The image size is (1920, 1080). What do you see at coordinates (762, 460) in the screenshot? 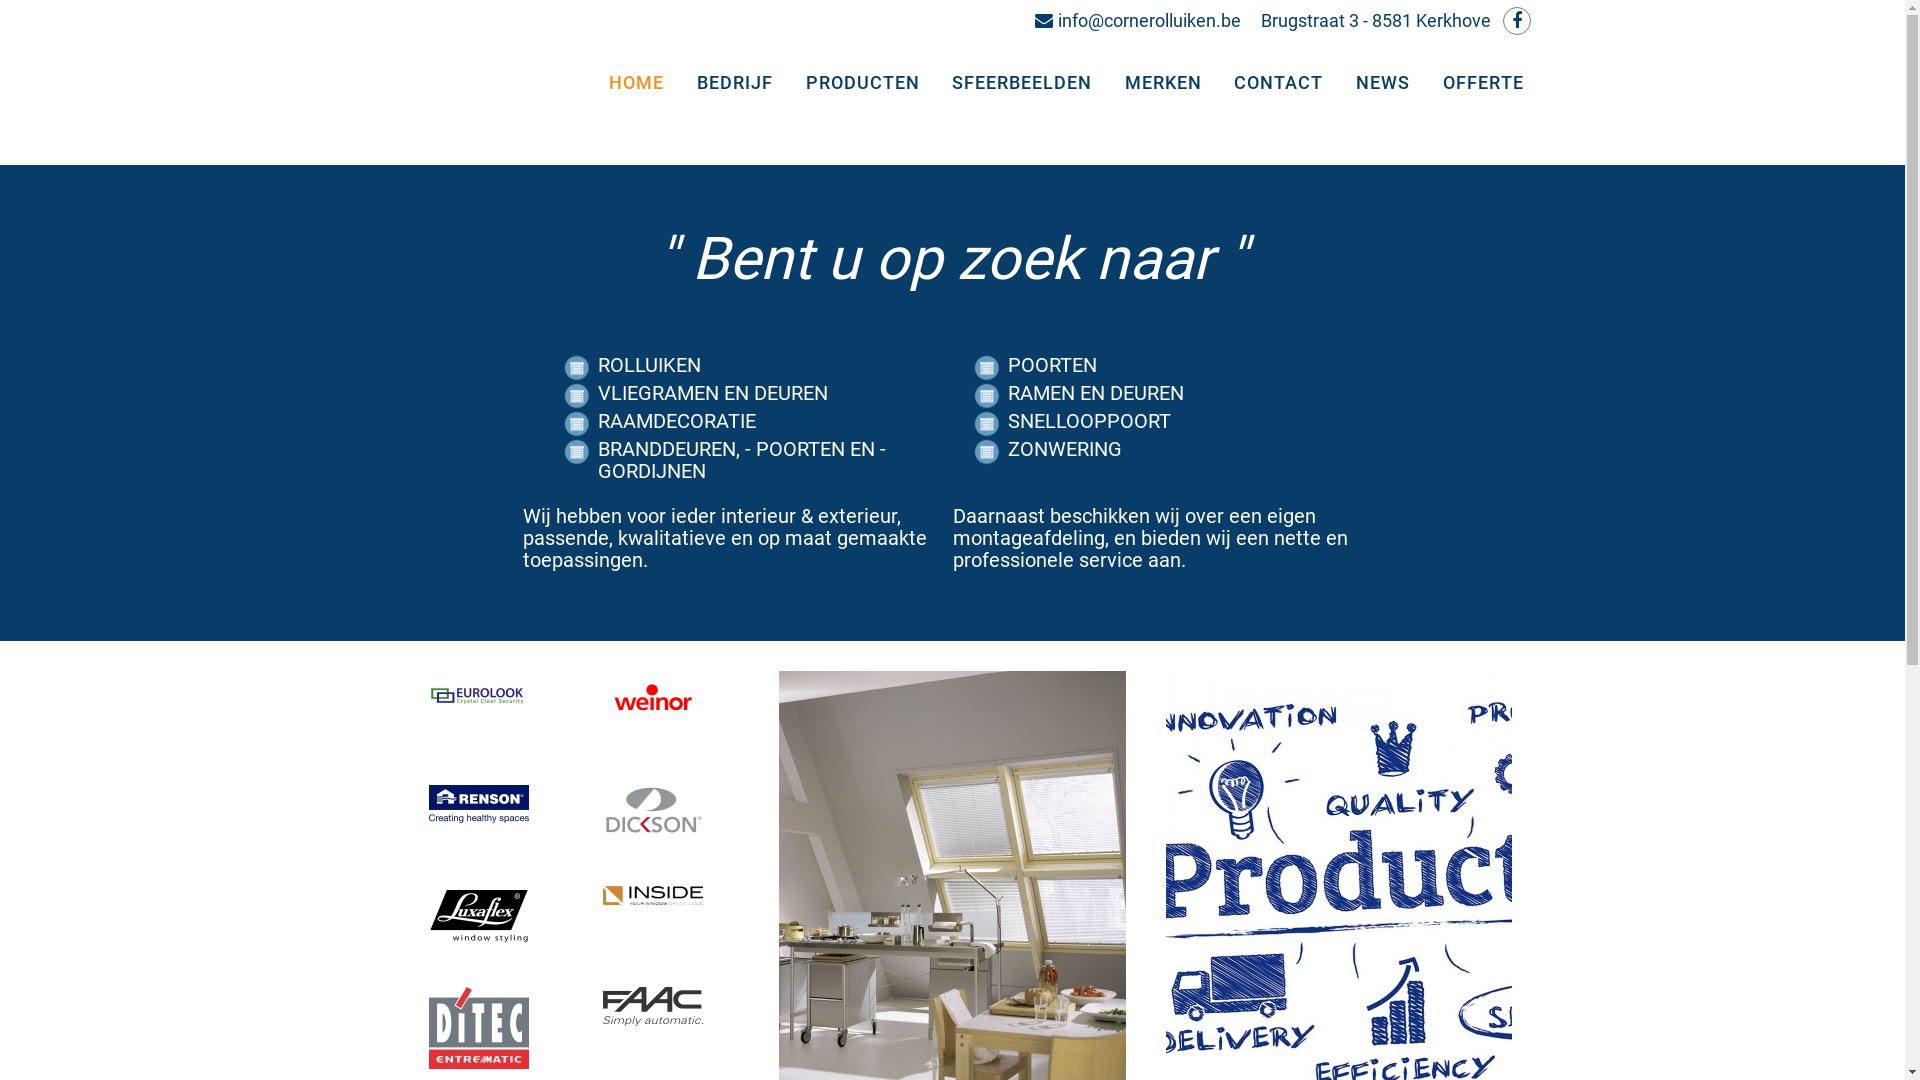
I see `BRANDDEUREN, - POORTEN EN -GORDIJNEN` at bounding box center [762, 460].